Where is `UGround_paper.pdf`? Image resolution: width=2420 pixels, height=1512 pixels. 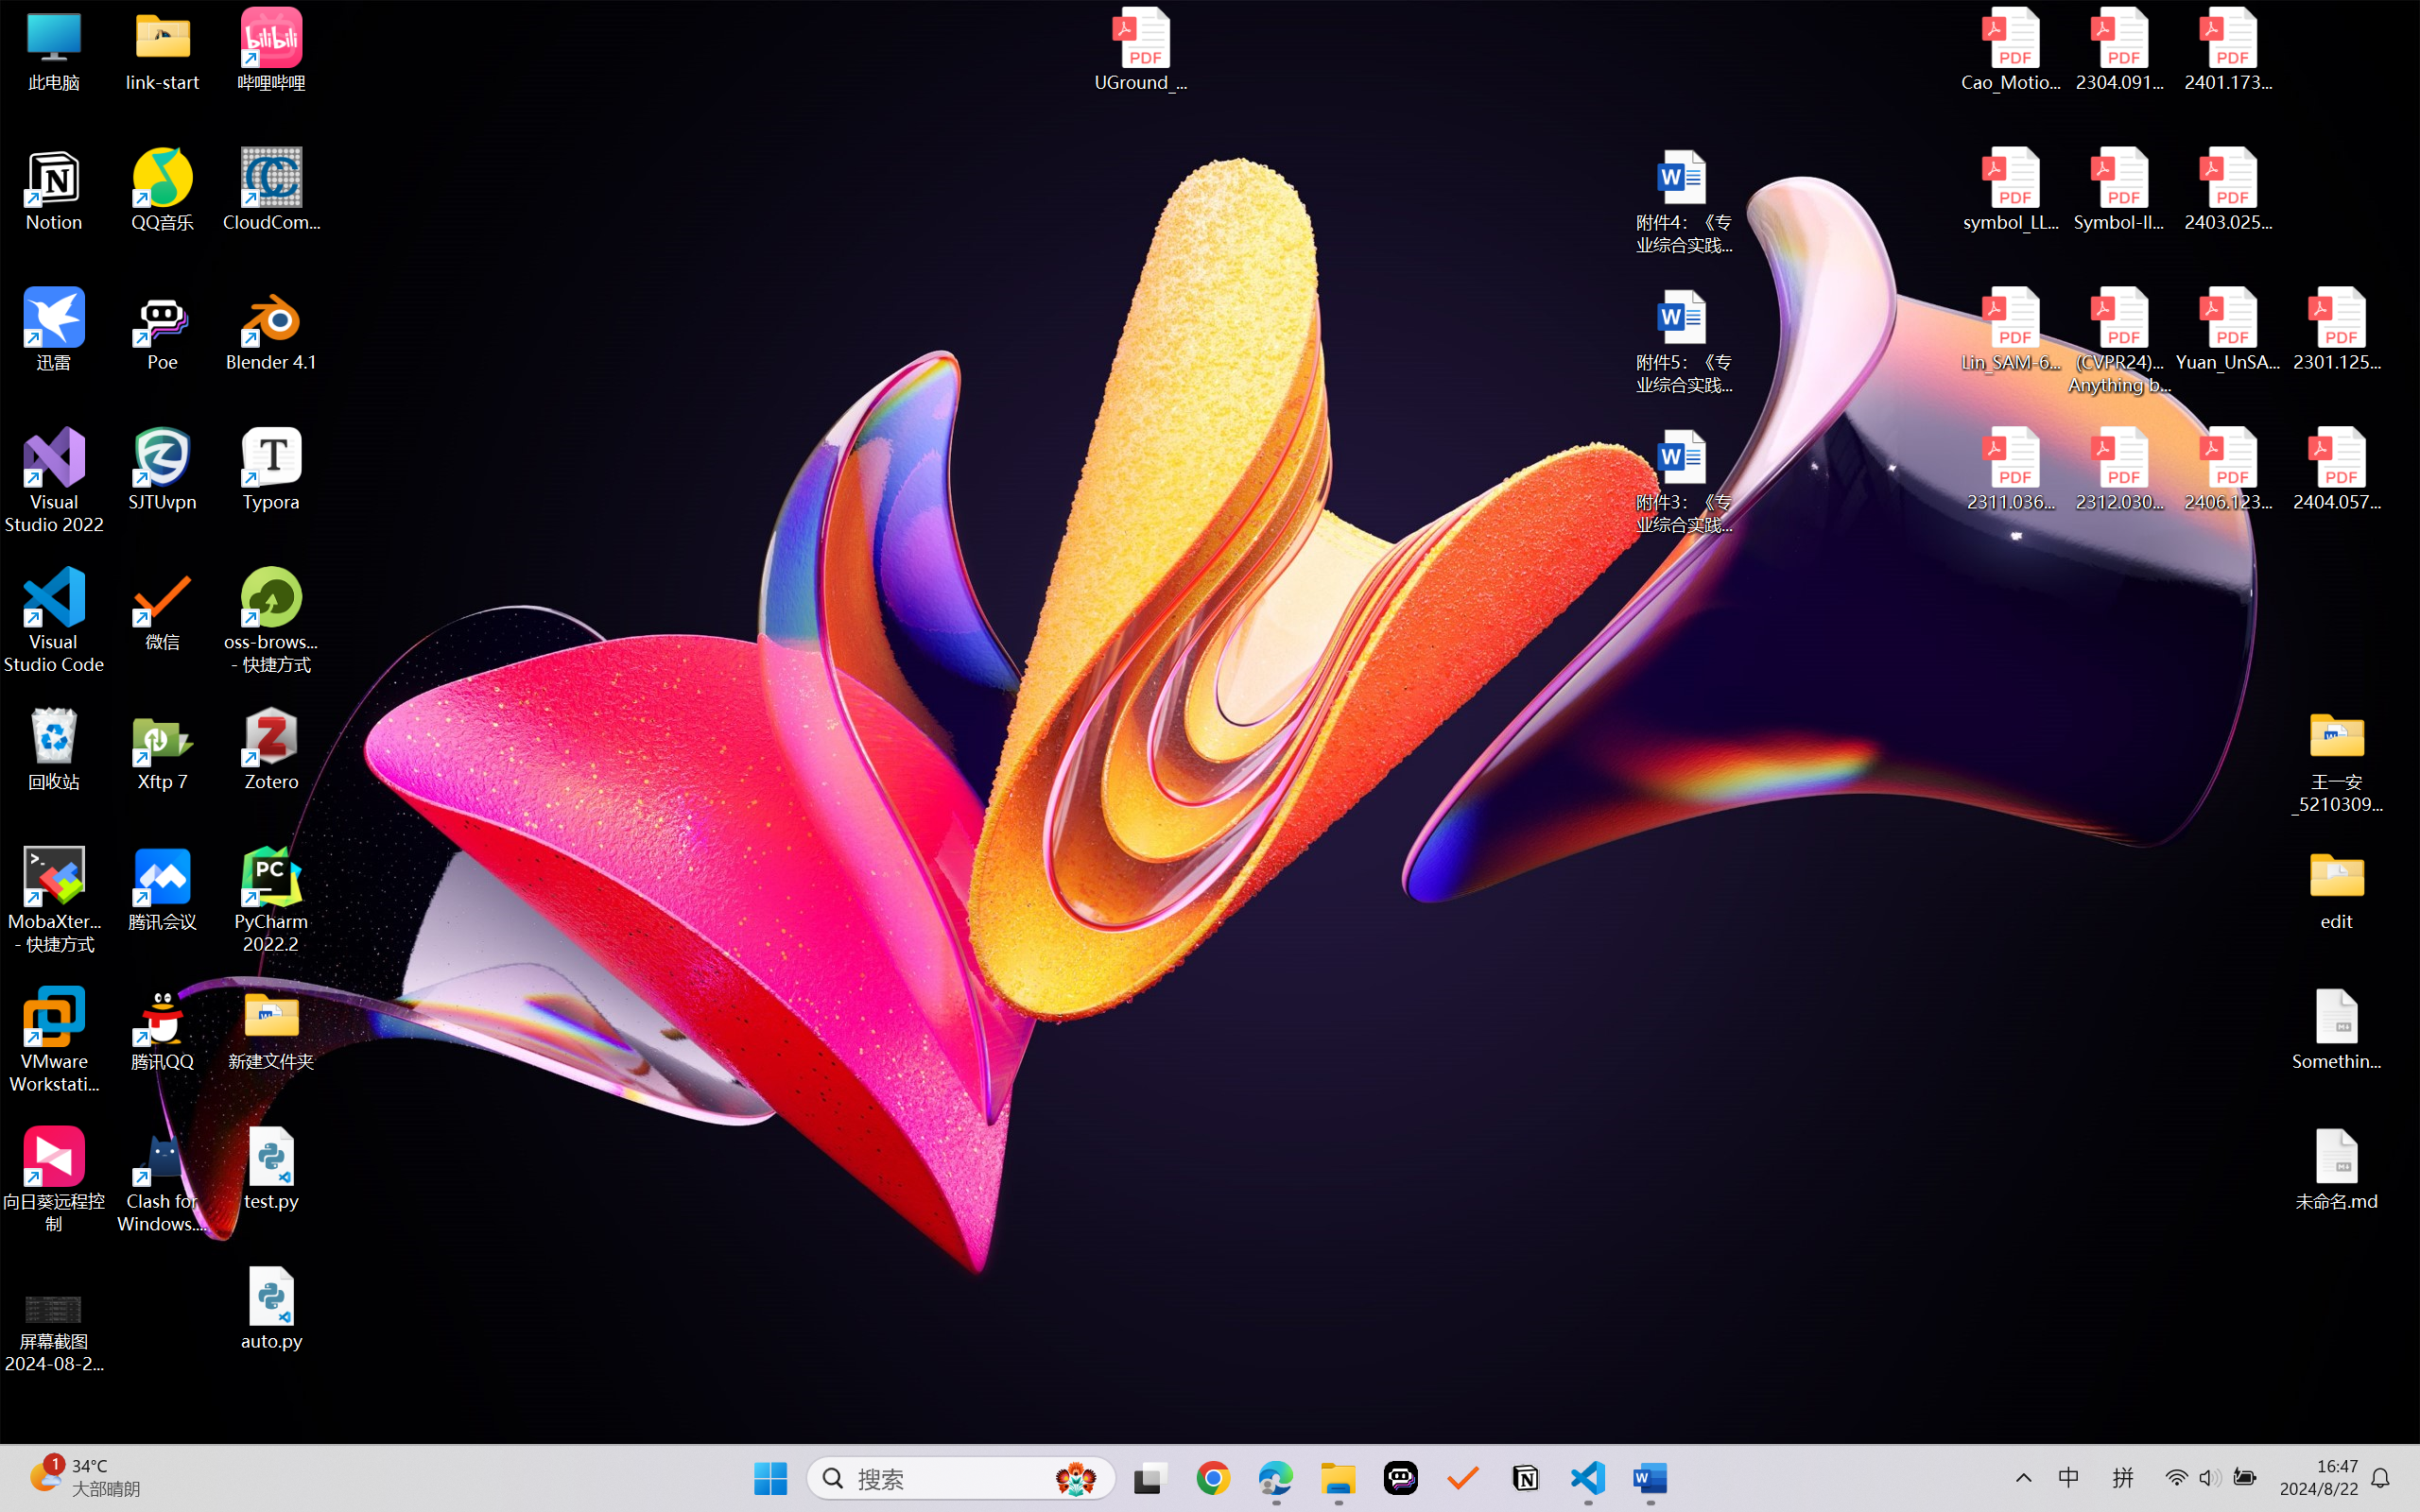 UGround_paper.pdf is located at coordinates (1140, 49).